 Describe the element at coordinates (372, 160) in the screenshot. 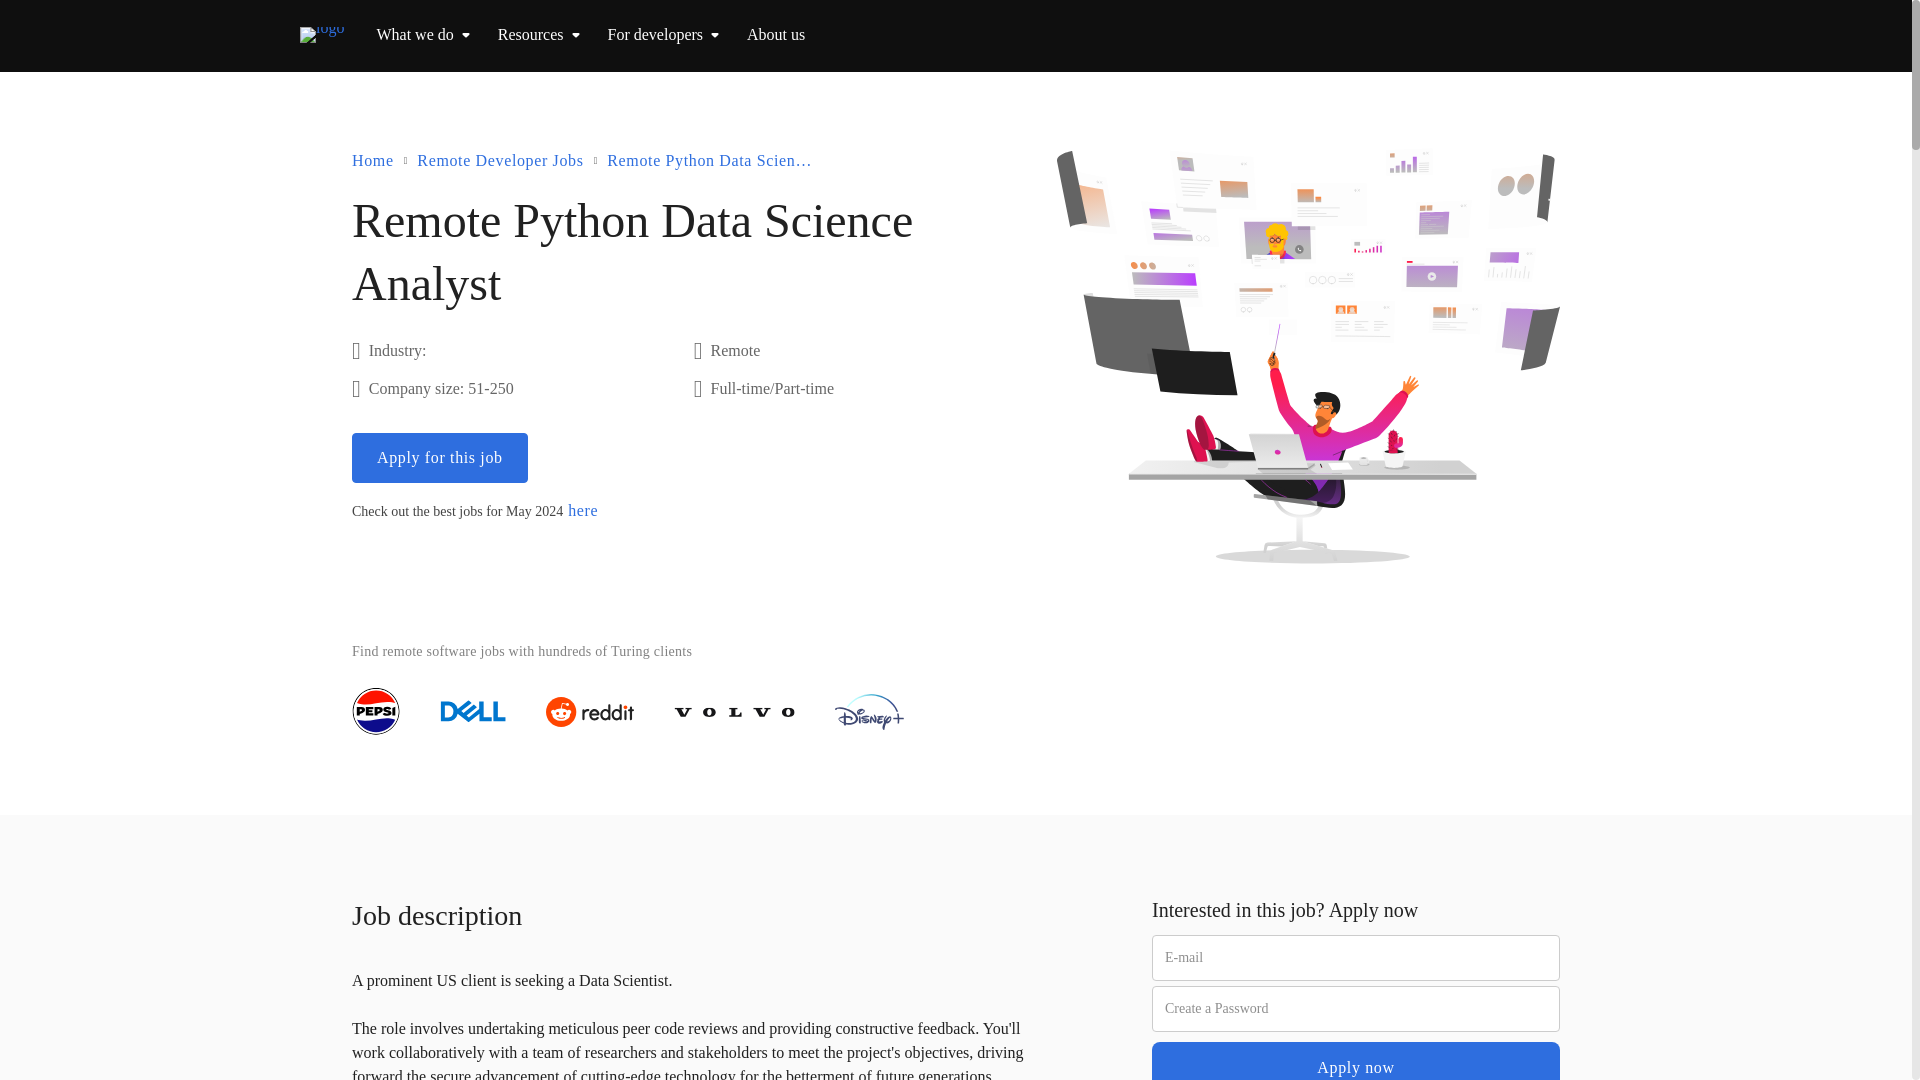

I see `Home` at that location.